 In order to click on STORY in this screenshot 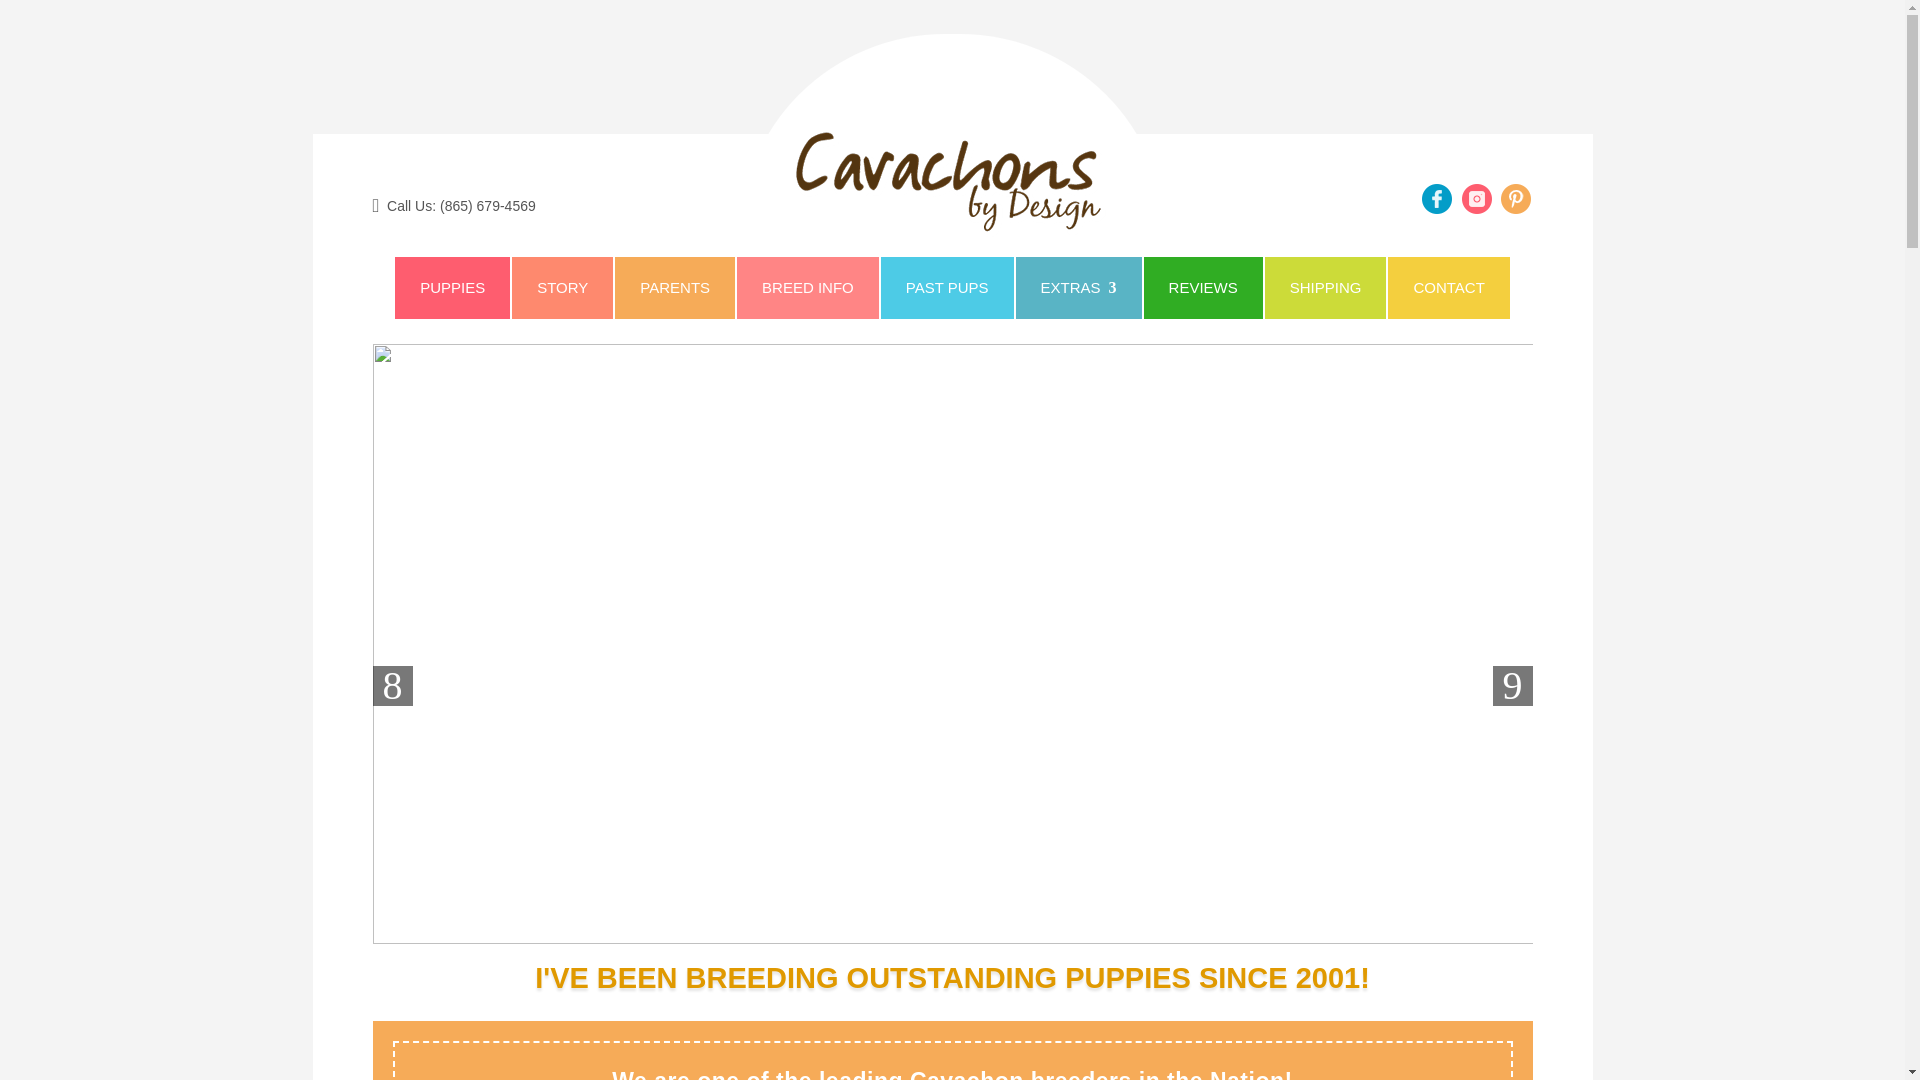, I will do `click(562, 288)`.